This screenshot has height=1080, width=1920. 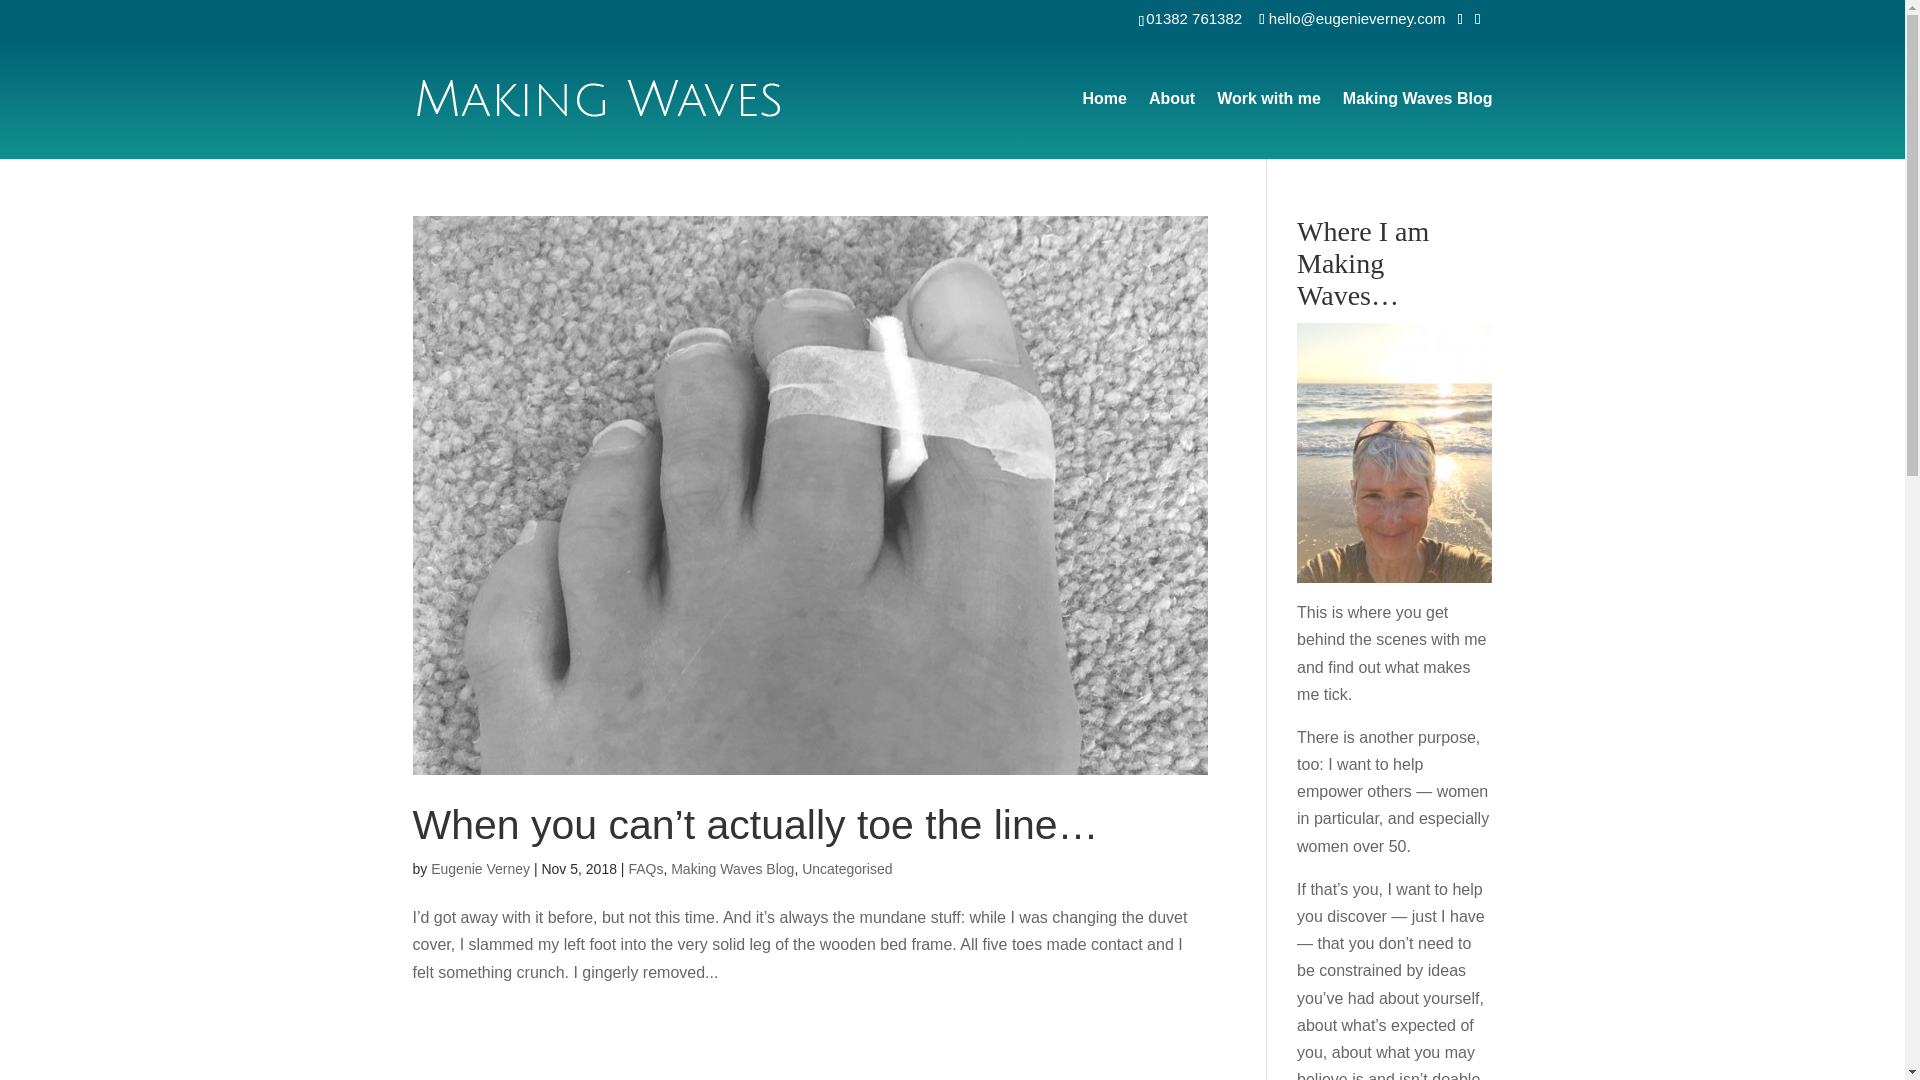 What do you see at coordinates (847, 868) in the screenshot?
I see `Uncategorised` at bounding box center [847, 868].